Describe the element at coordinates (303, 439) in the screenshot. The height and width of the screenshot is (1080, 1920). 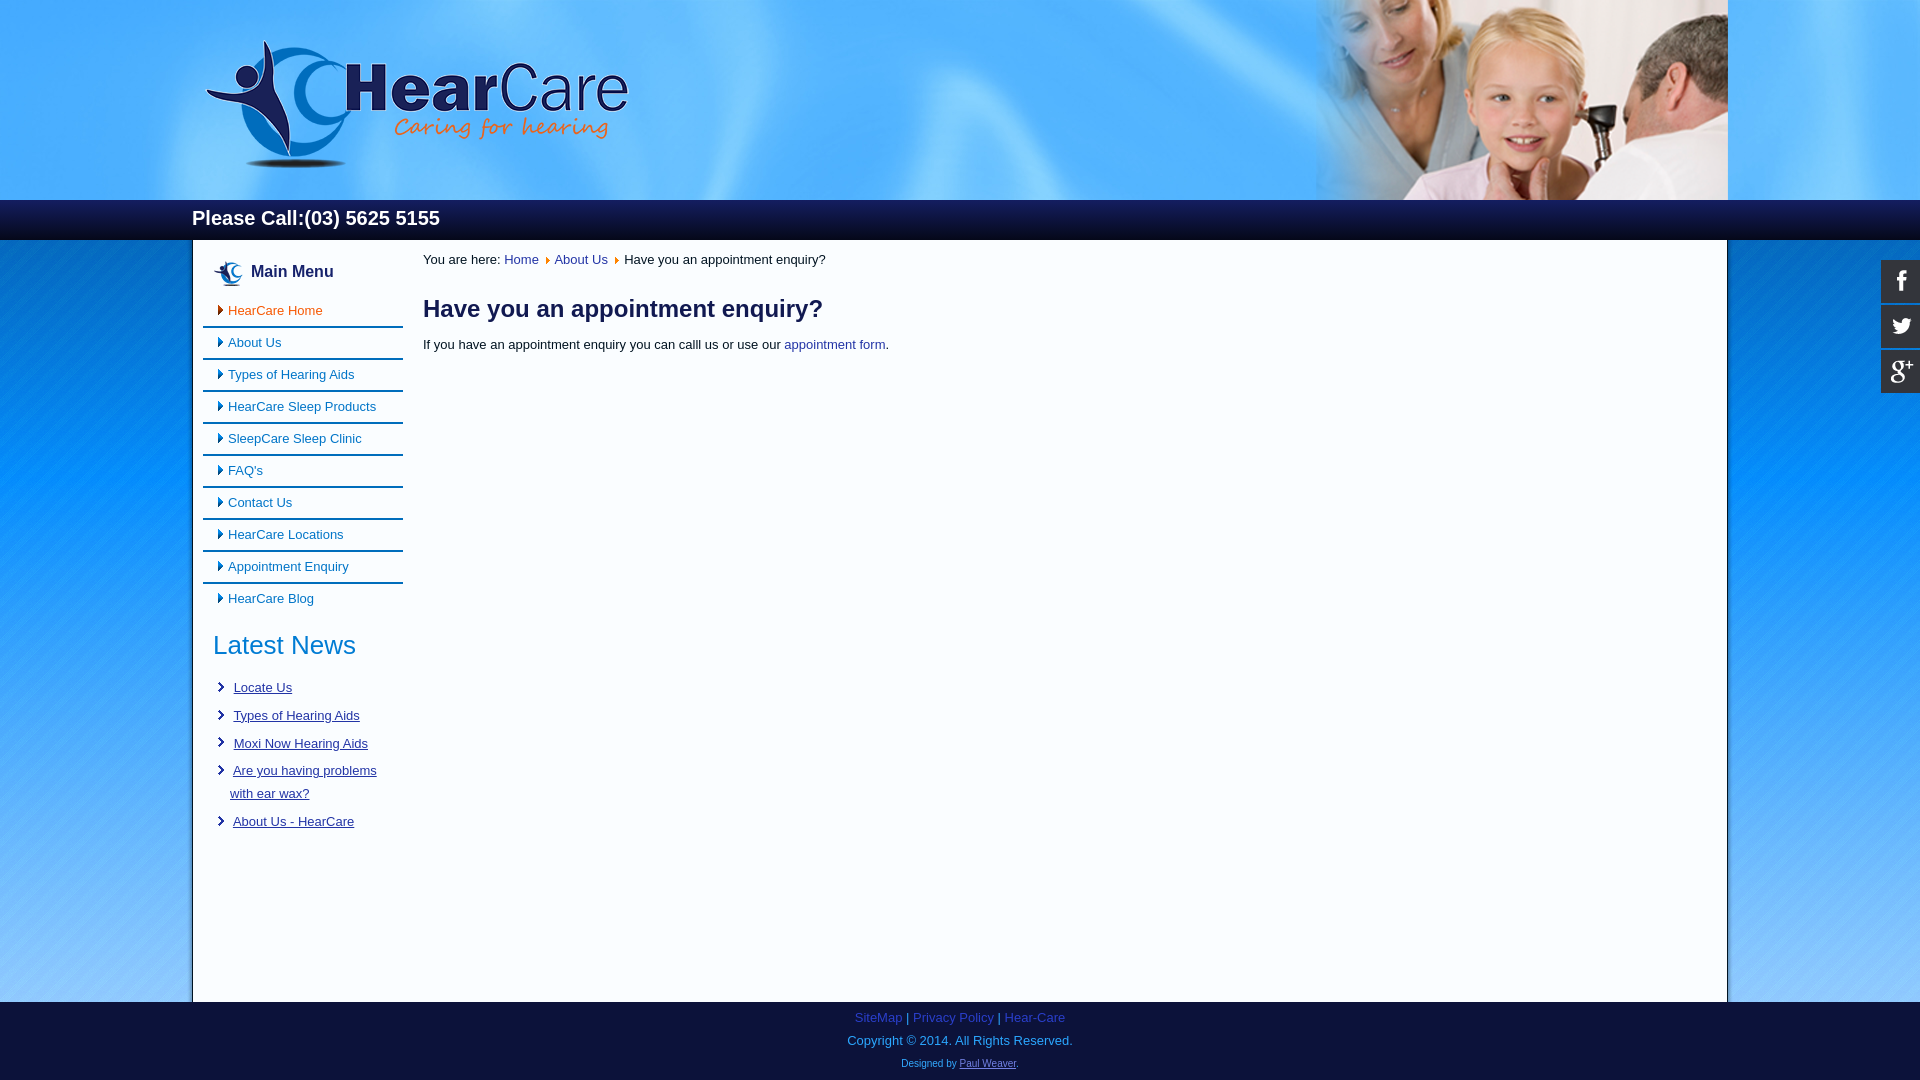
I see `SleepCare Sleep Clinic` at that location.